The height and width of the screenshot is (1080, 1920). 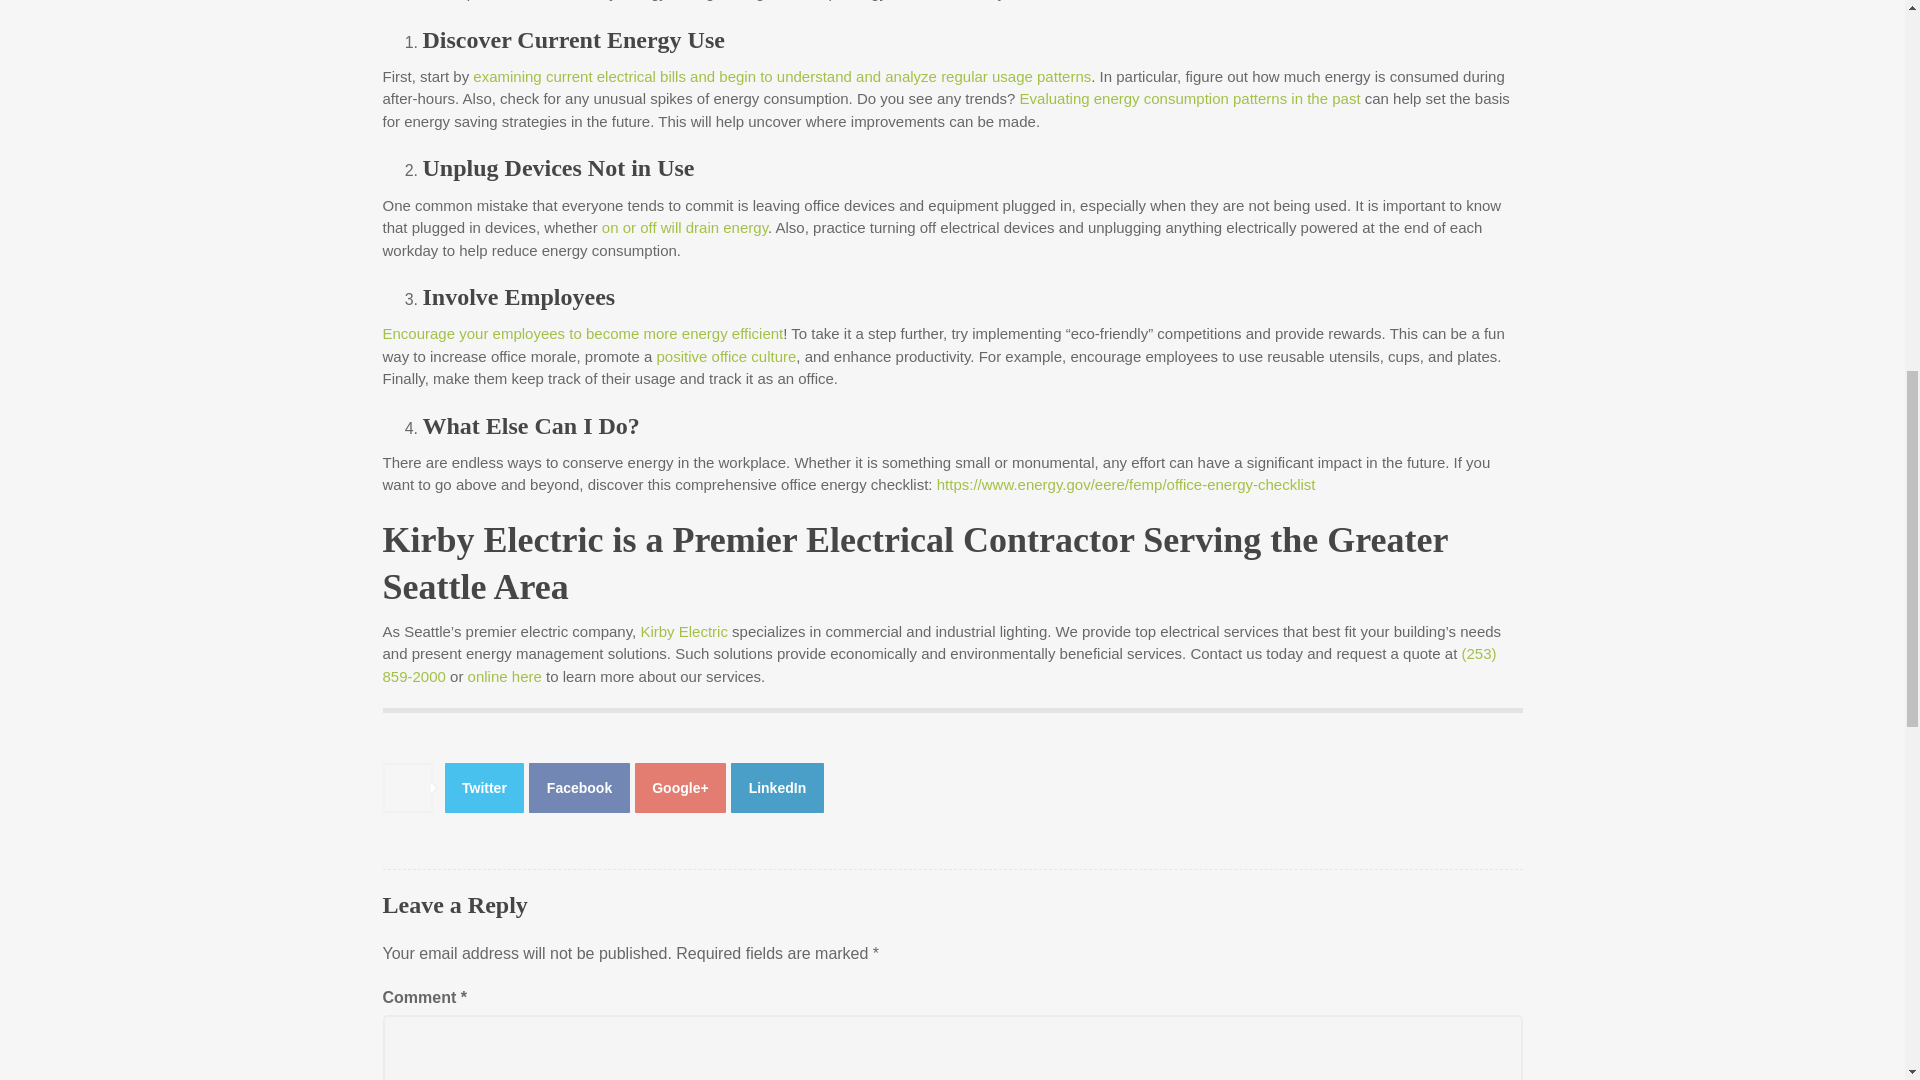 I want to click on on or off will drain energy, so click(x=685, y=228).